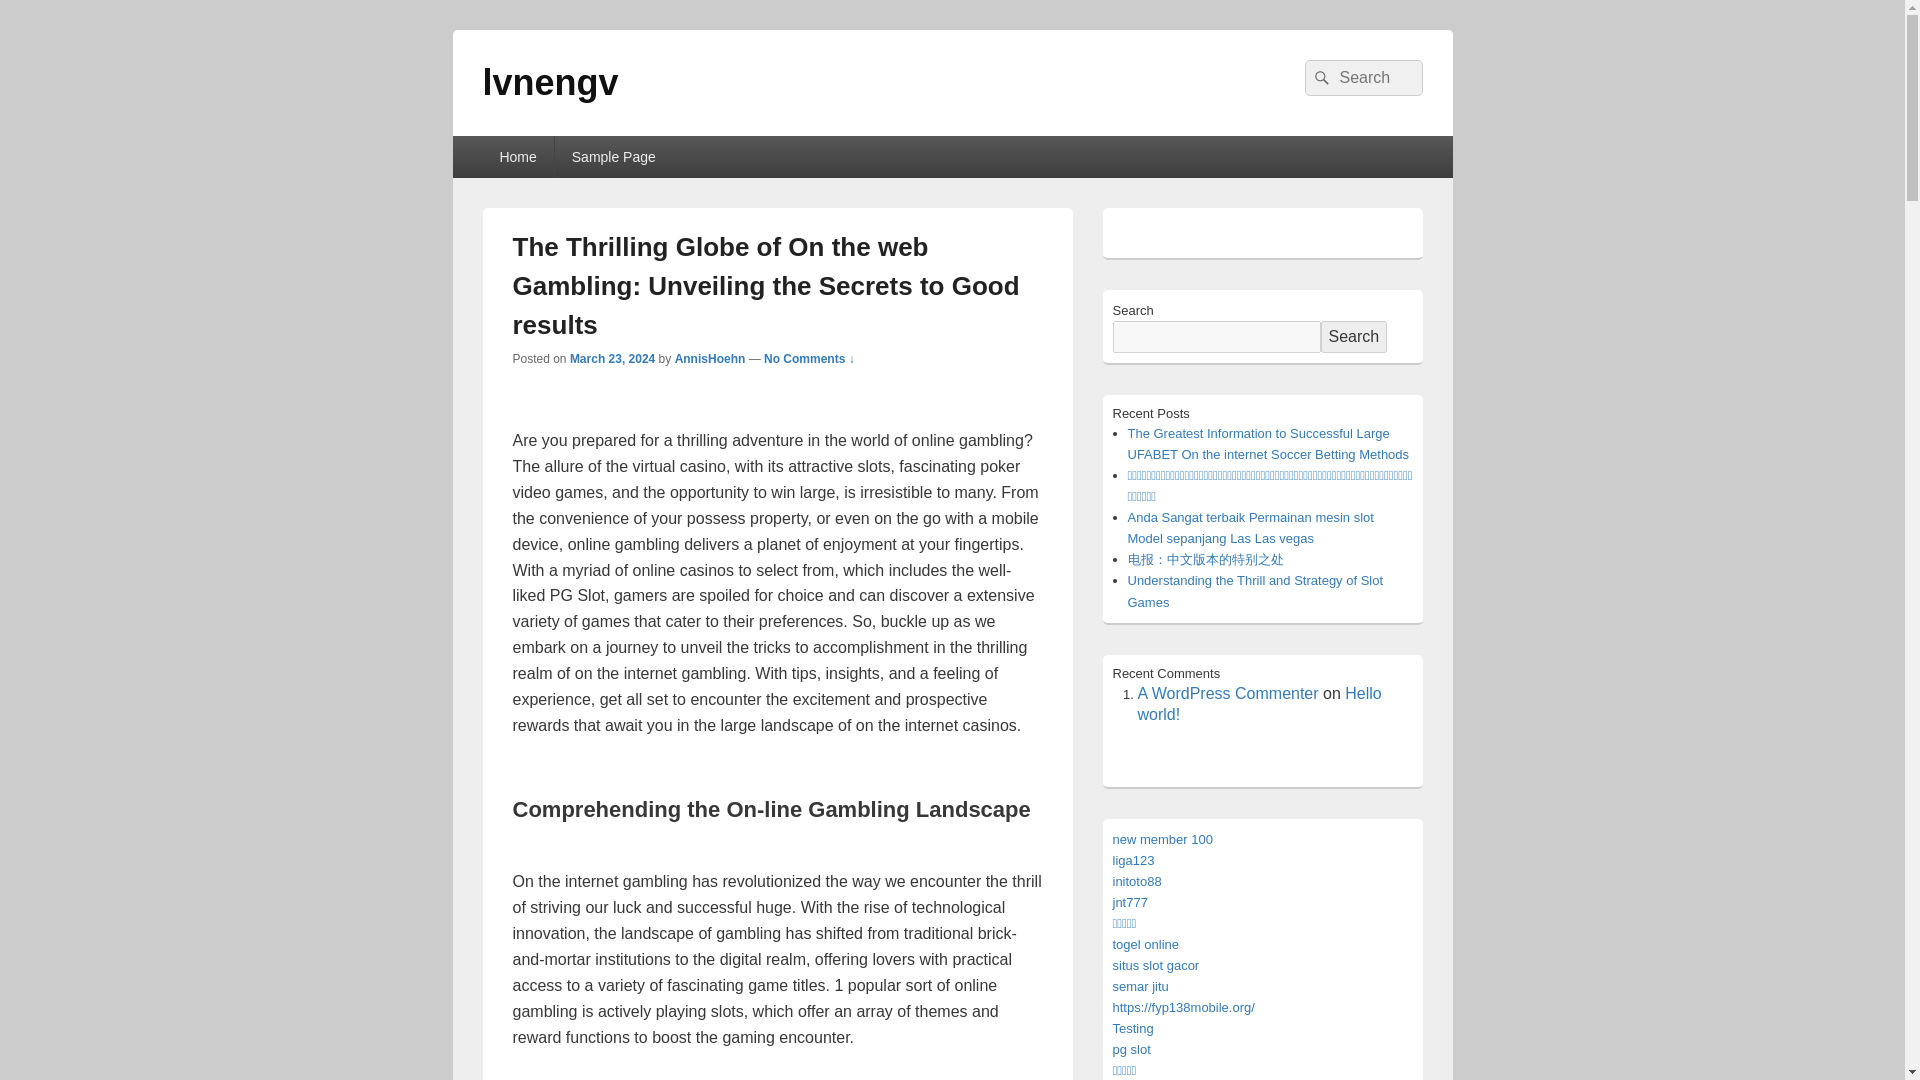 The height and width of the screenshot is (1080, 1920). I want to click on situs slot gacor, so click(1154, 965).